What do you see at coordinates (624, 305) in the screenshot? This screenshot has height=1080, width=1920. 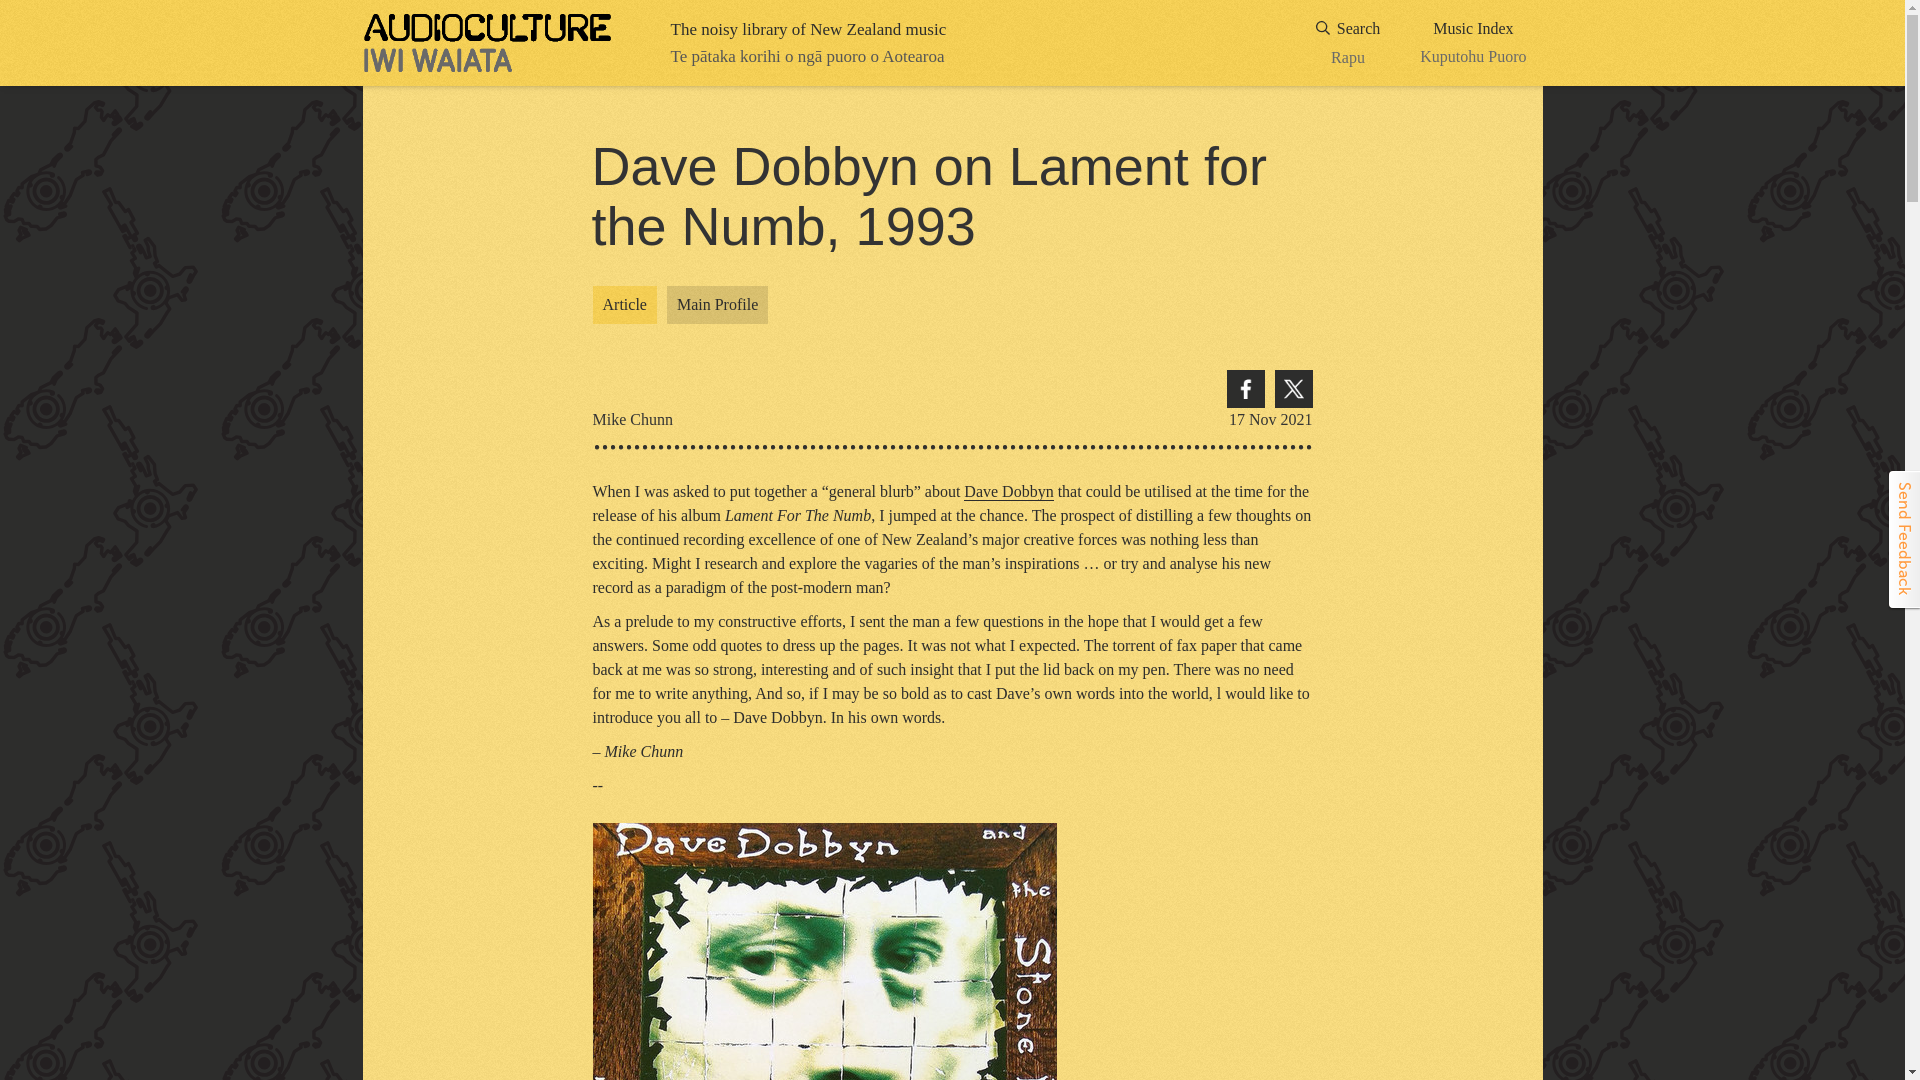 I see `Twitter` at bounding box center [624, 305].